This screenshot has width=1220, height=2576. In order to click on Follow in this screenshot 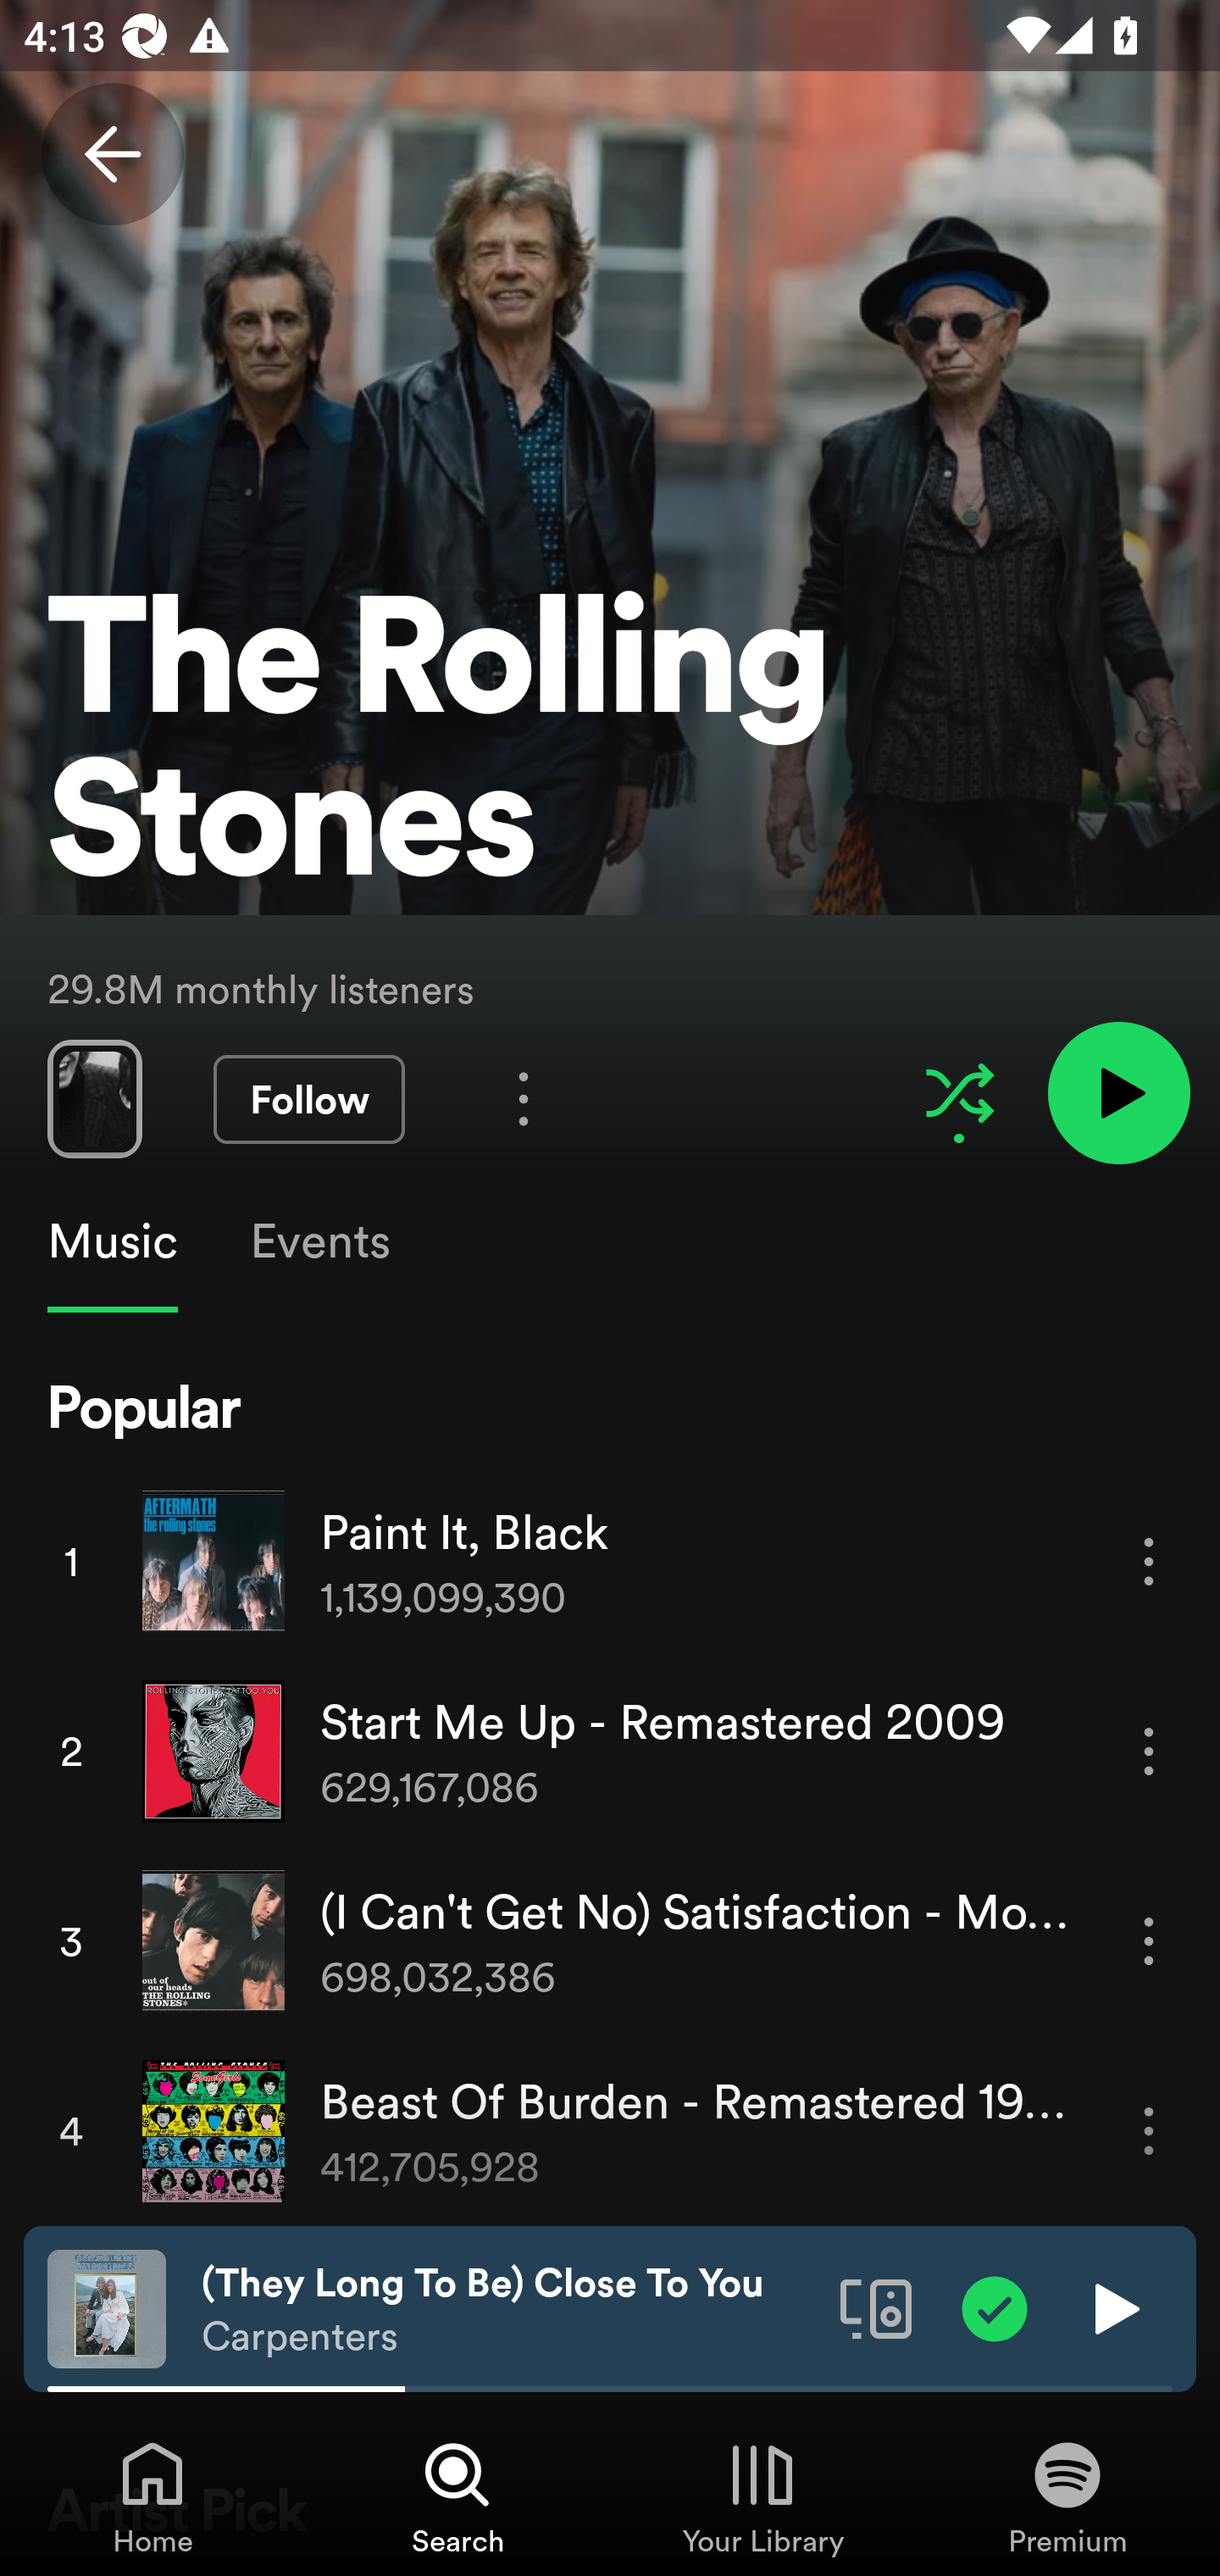, I will do `click(308, 1100)`.